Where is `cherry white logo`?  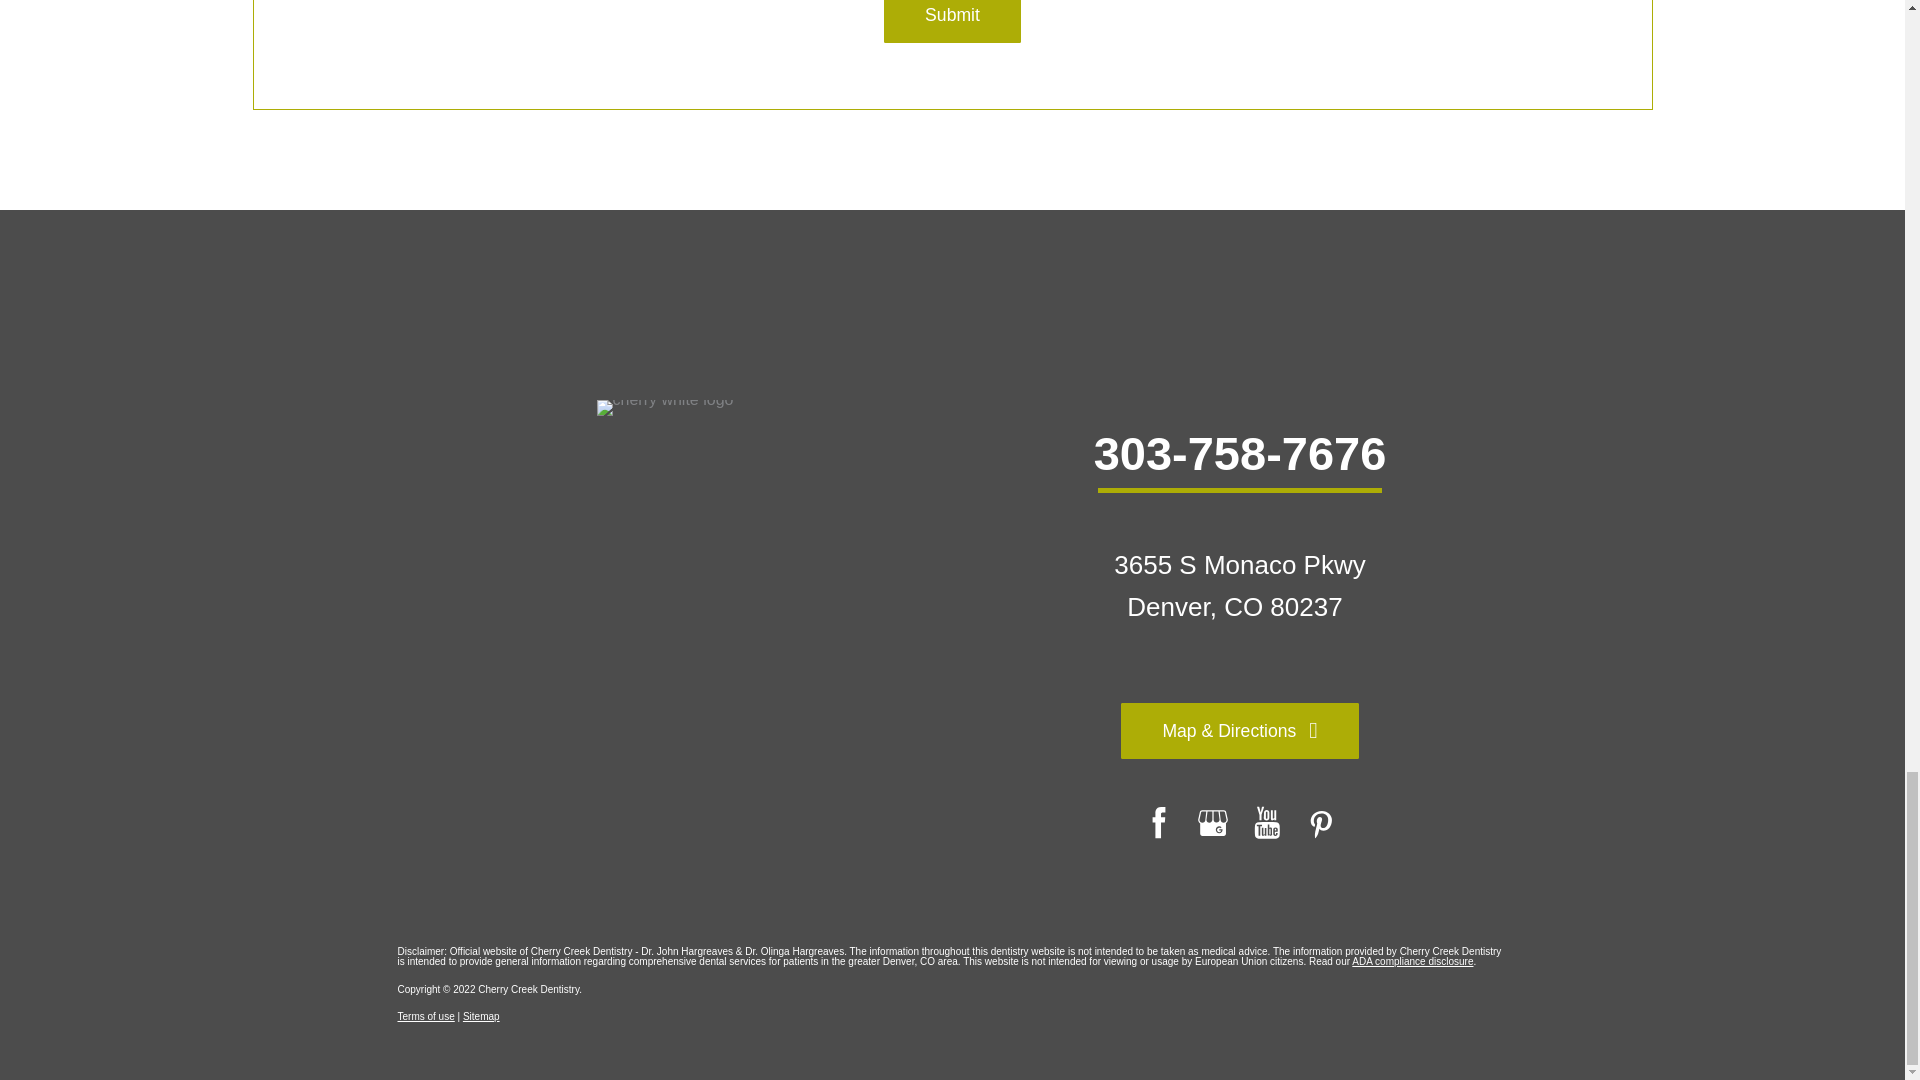 cherry white logo is located at coordinates (665, 407).